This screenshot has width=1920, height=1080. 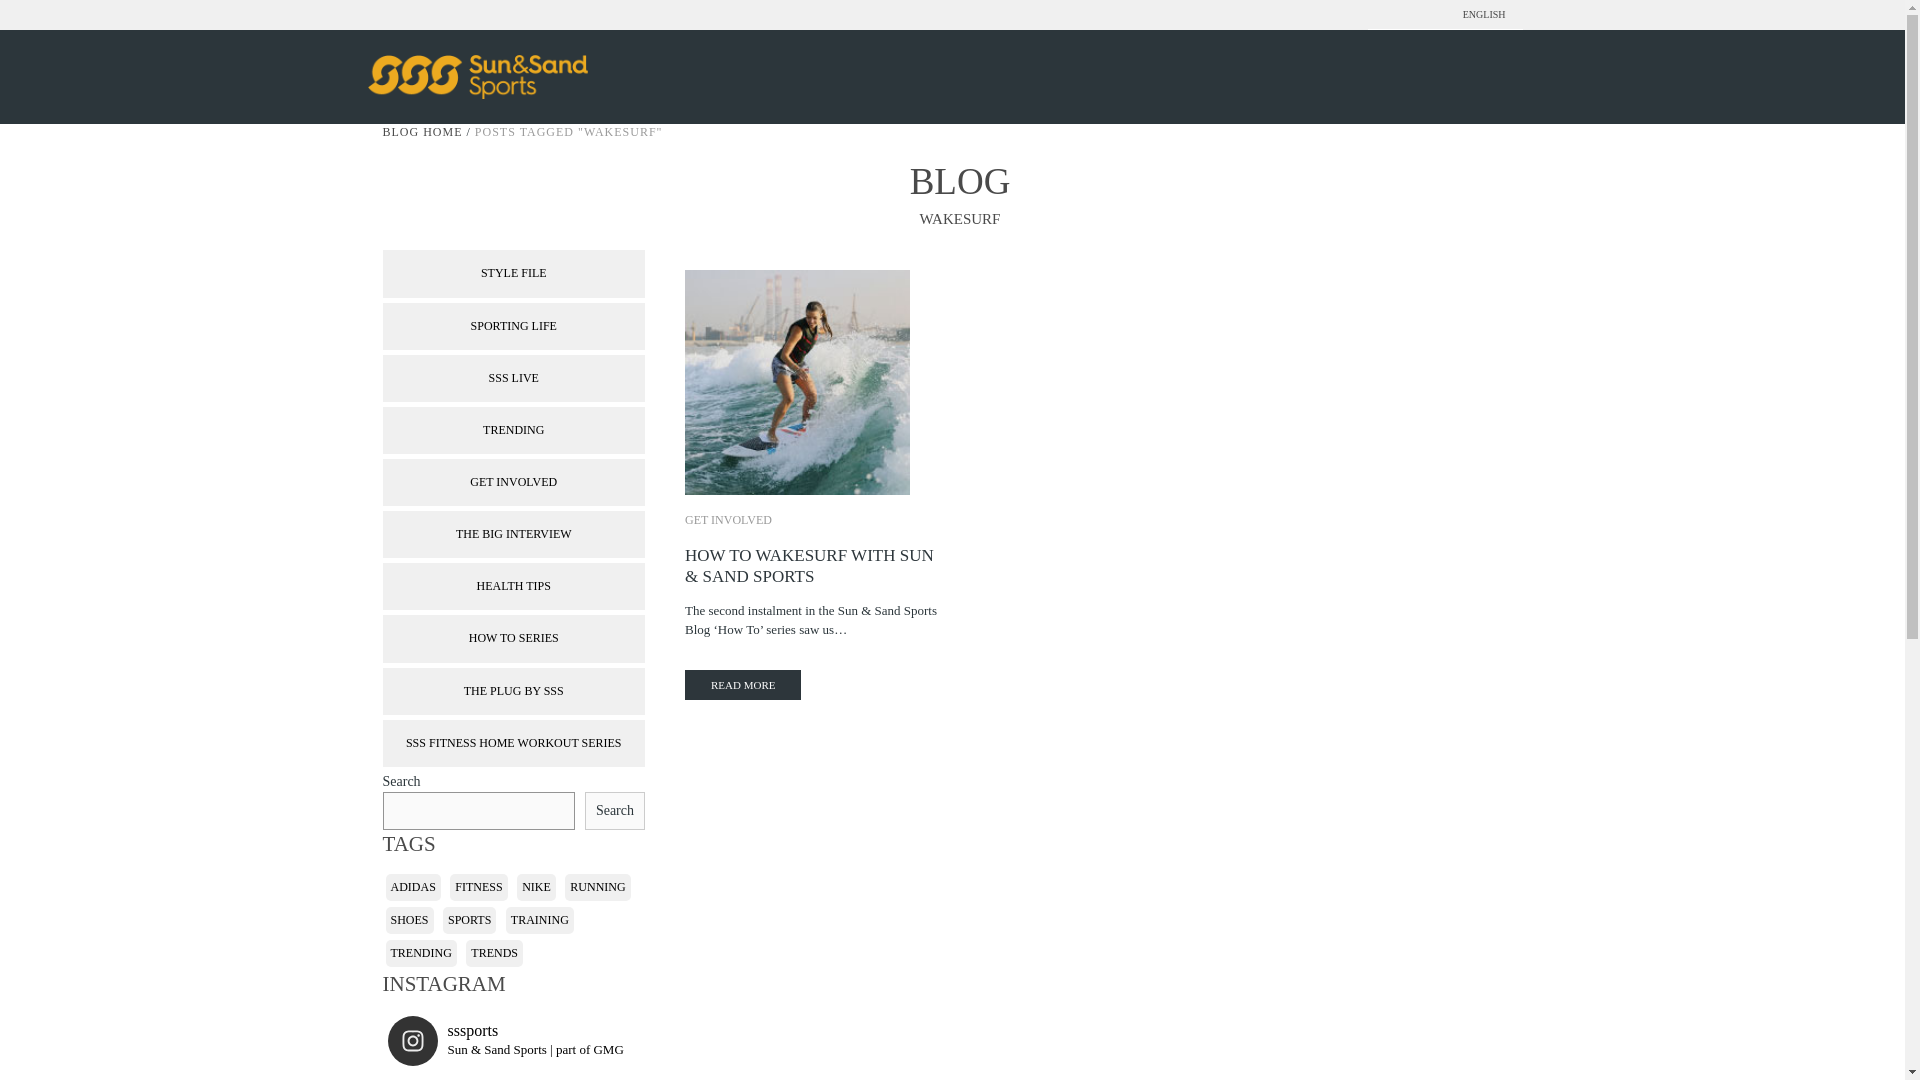 I want to click on BLOG HOME, so click(x=422, y=132).